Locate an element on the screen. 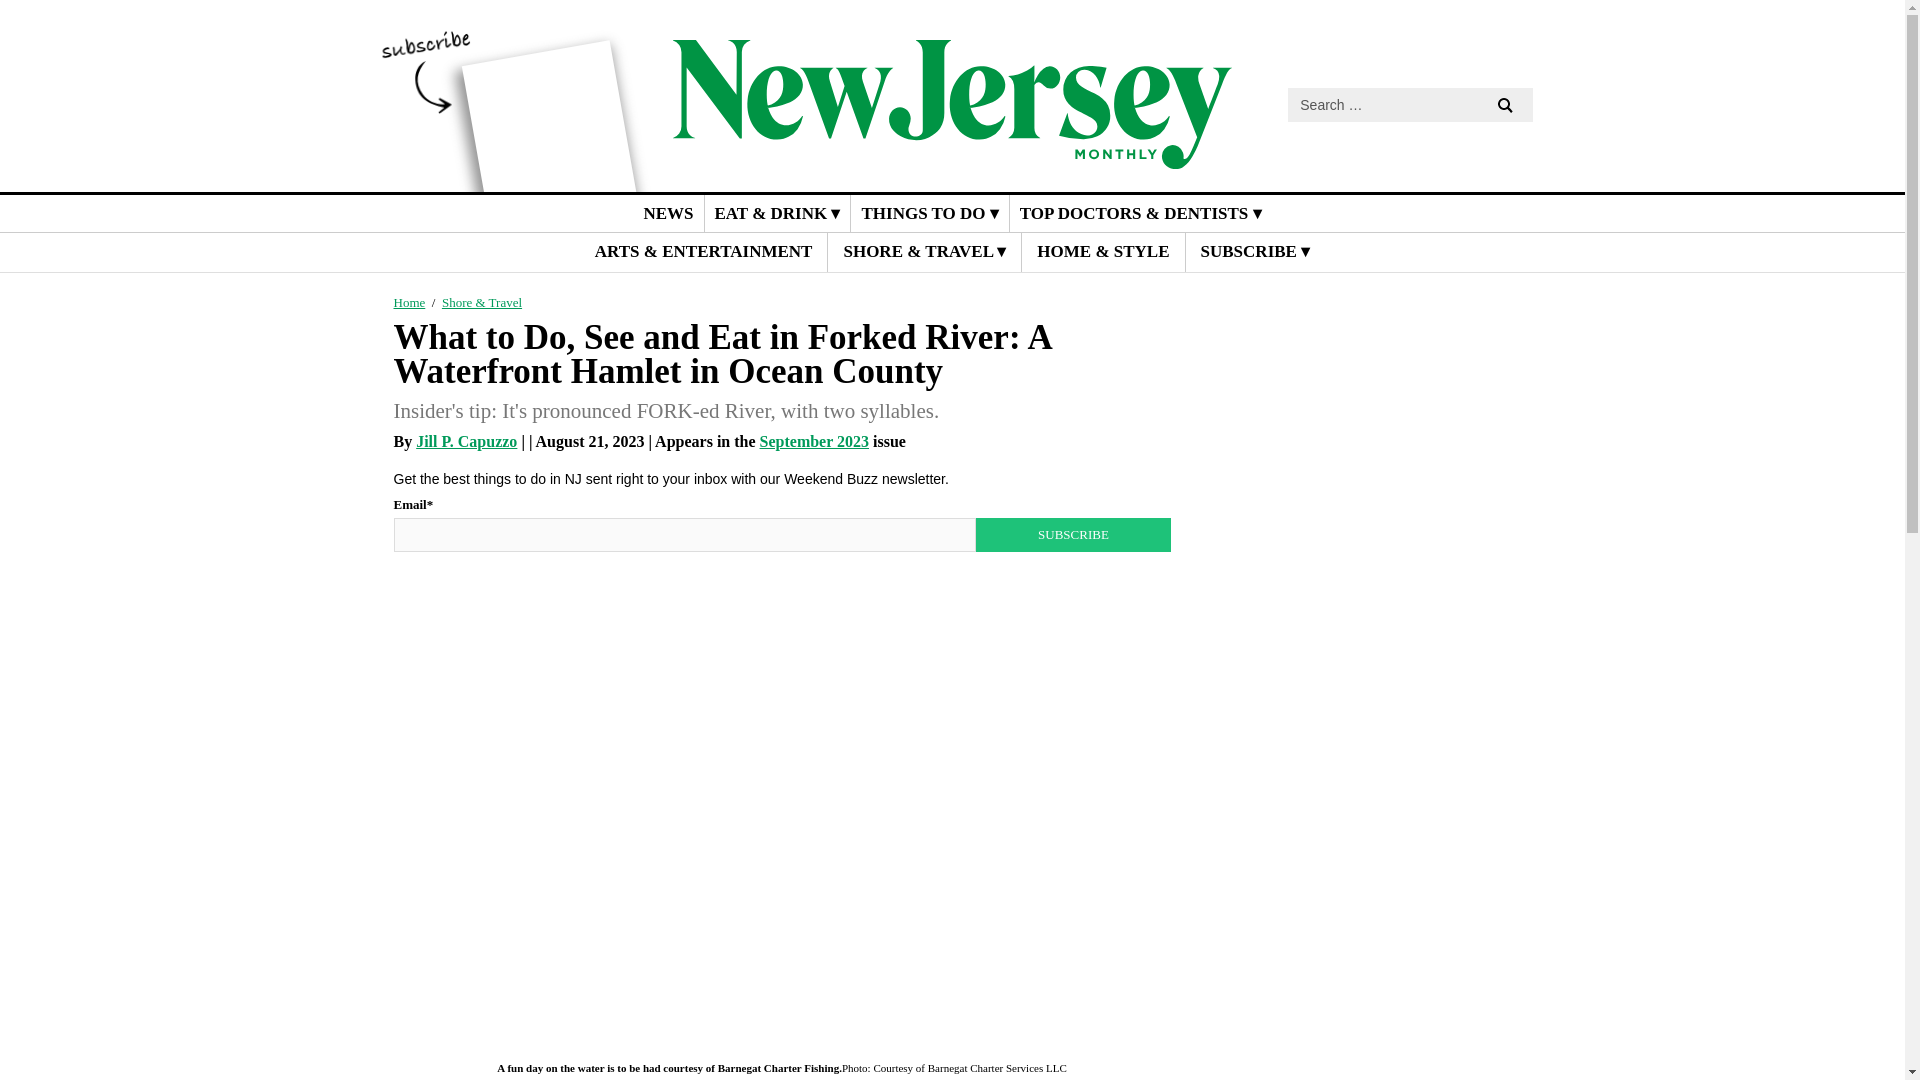  NEWS is located at coordinates (668, 214).